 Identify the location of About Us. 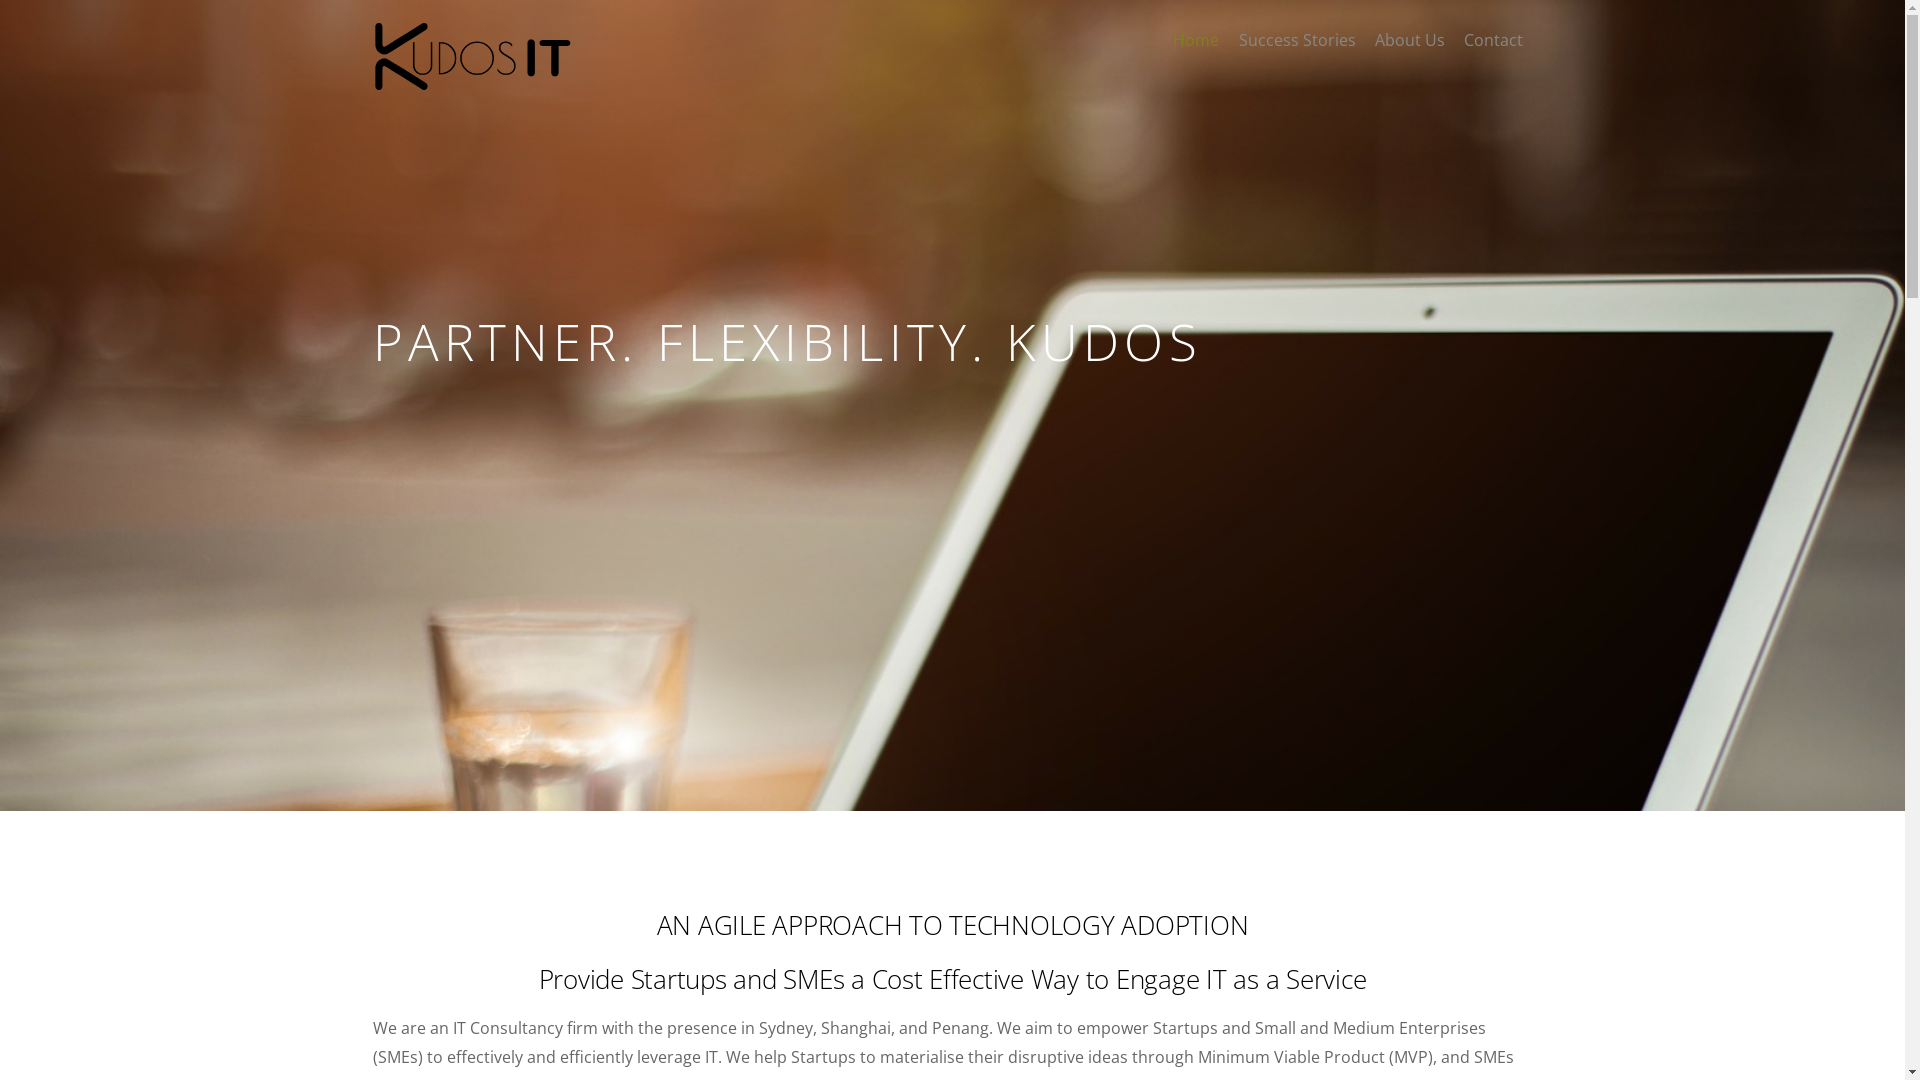
(1410, 40).